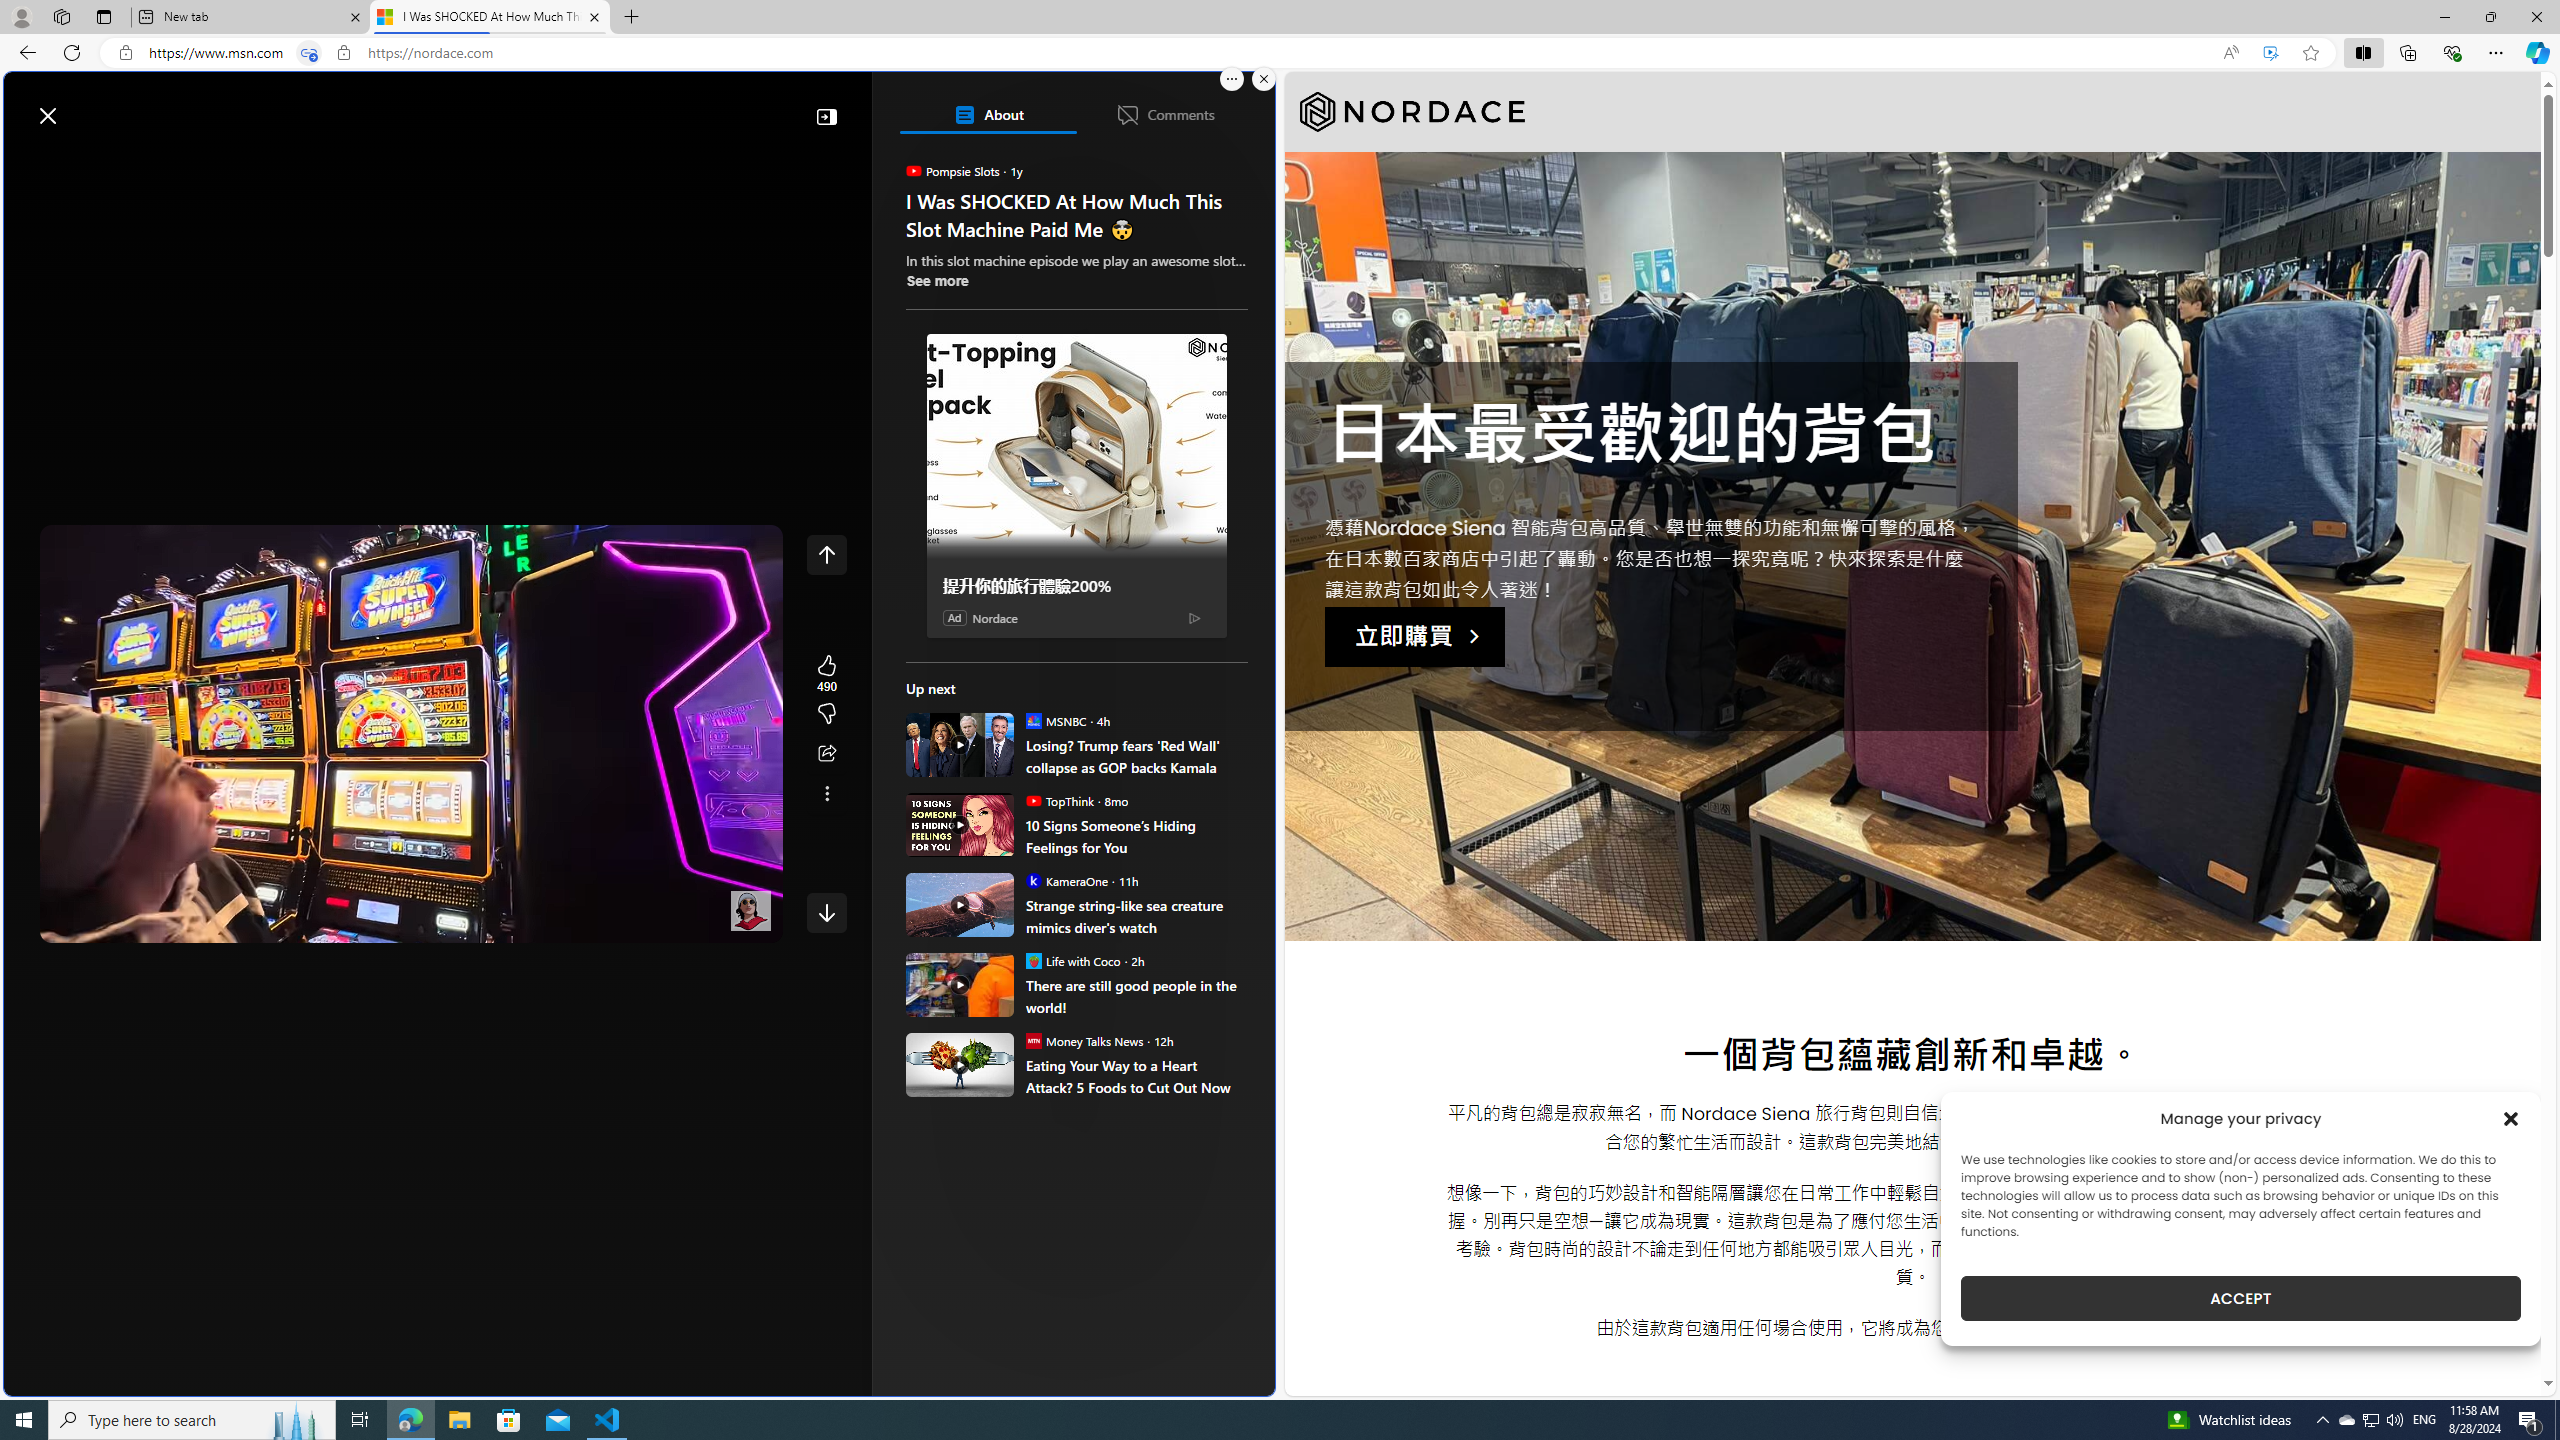 The image size is (2560, 1440). I want to click on TopThink TopThink, so click(1058, 800).